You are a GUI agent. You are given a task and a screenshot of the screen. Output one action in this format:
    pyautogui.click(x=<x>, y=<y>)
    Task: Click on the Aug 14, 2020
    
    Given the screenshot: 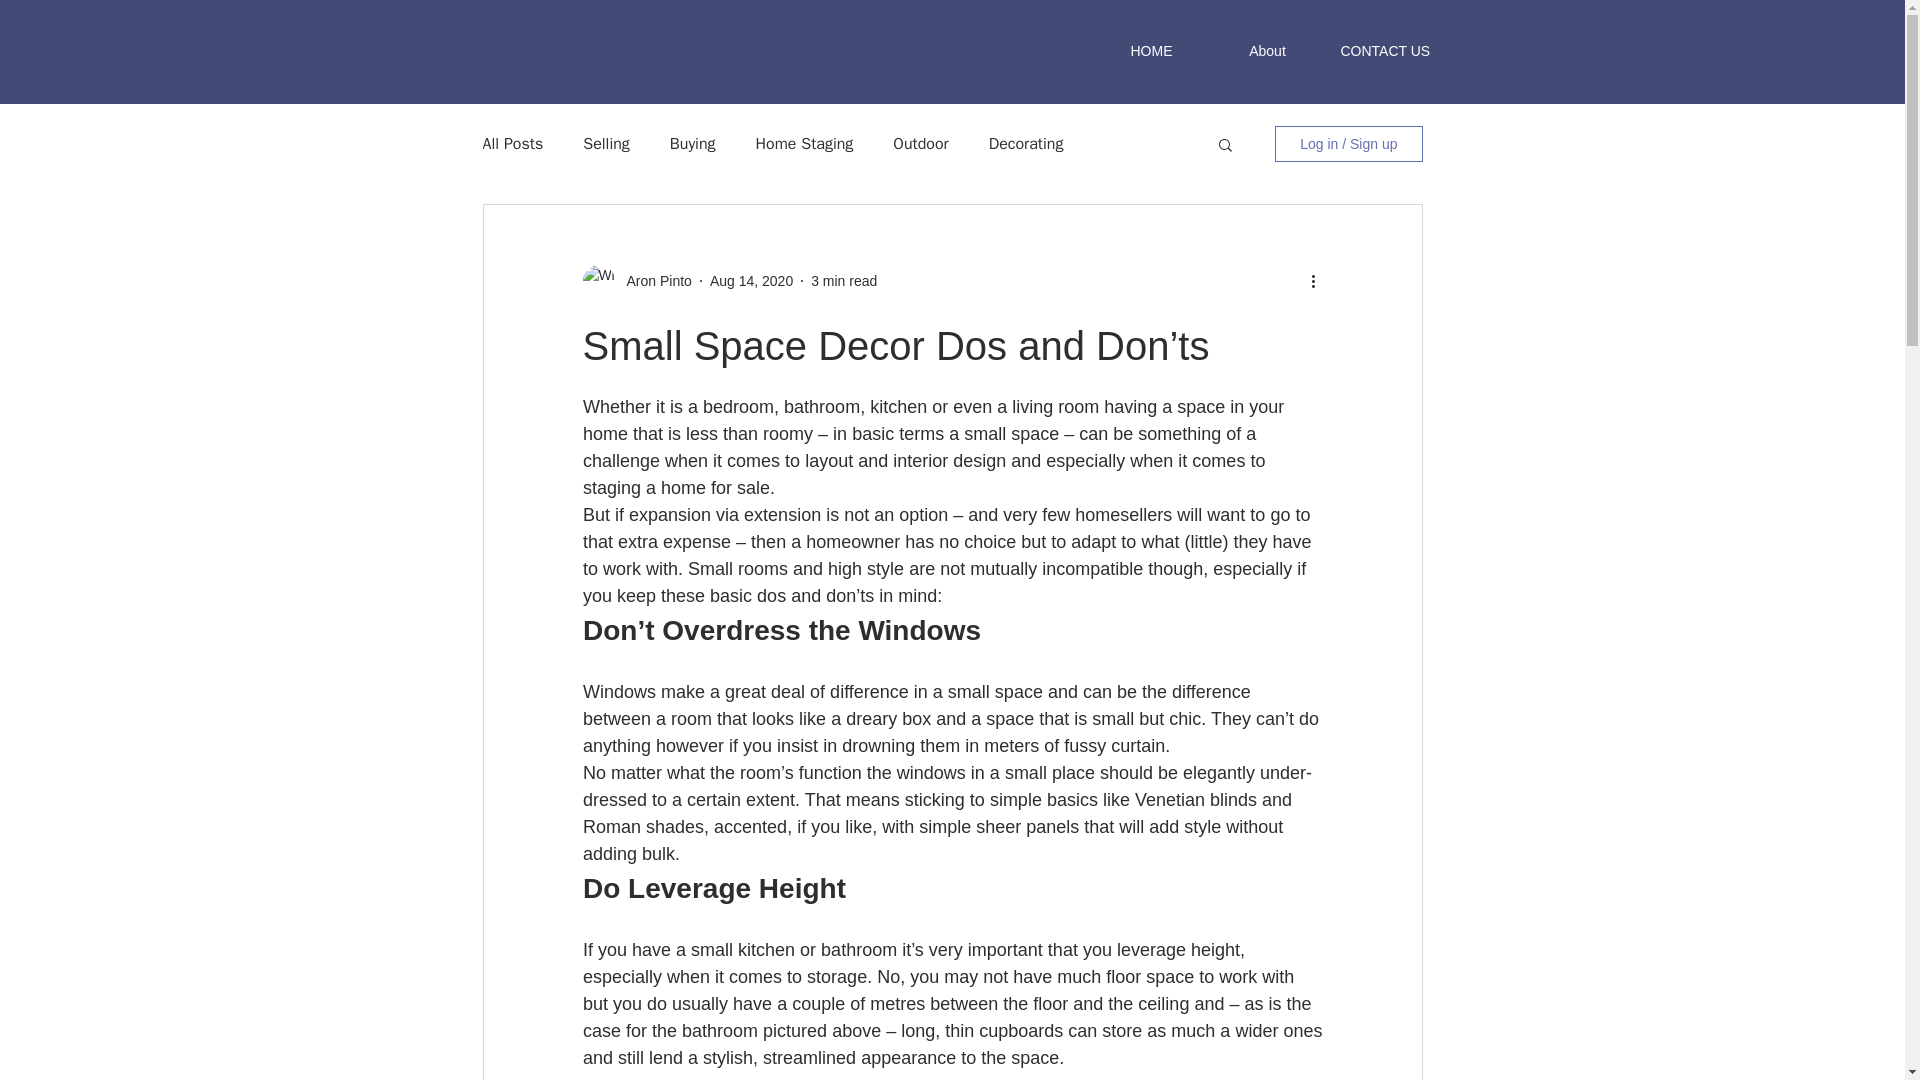 What is the action you would take?
    pyautogui.click(x=751, y=280)
    